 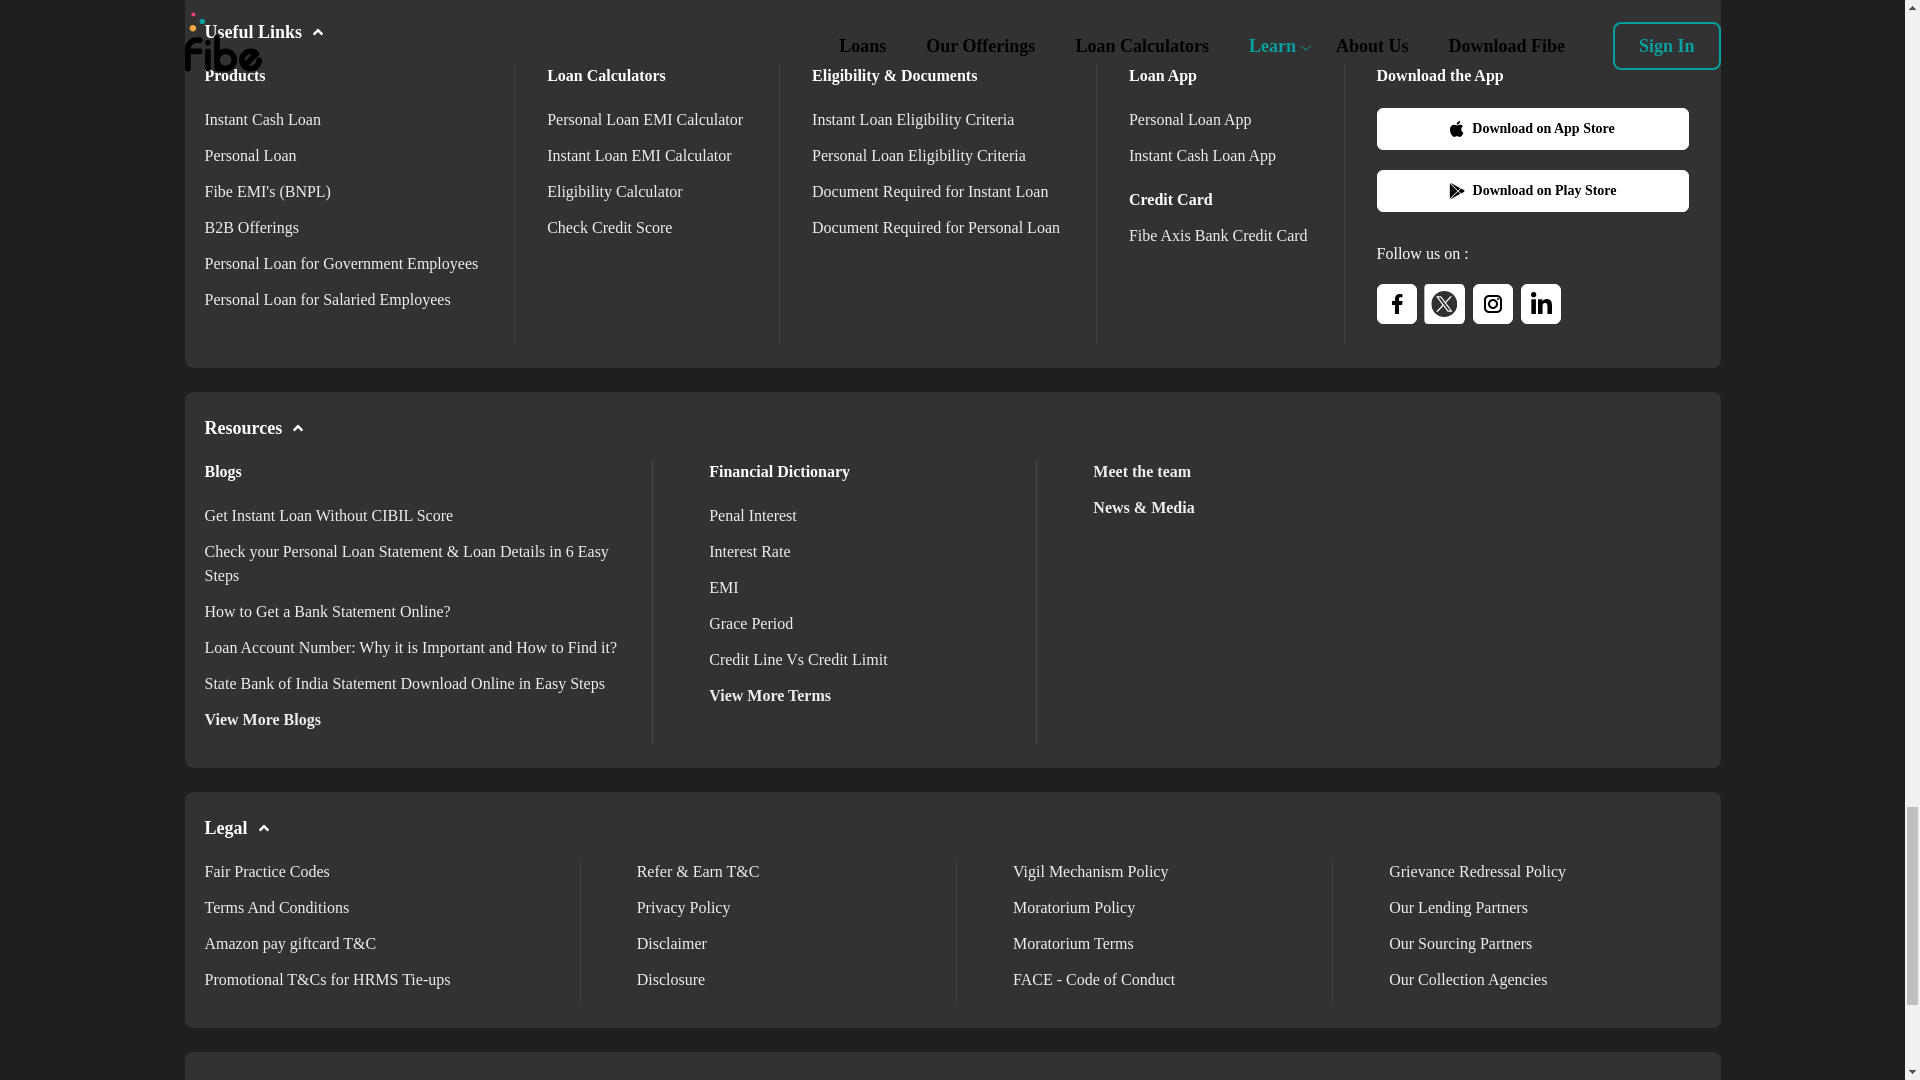 What do you see at coordinates (1458, 906) in the screenshot?
I see `Our Lending Partners` at bounding box center [1458, 906].